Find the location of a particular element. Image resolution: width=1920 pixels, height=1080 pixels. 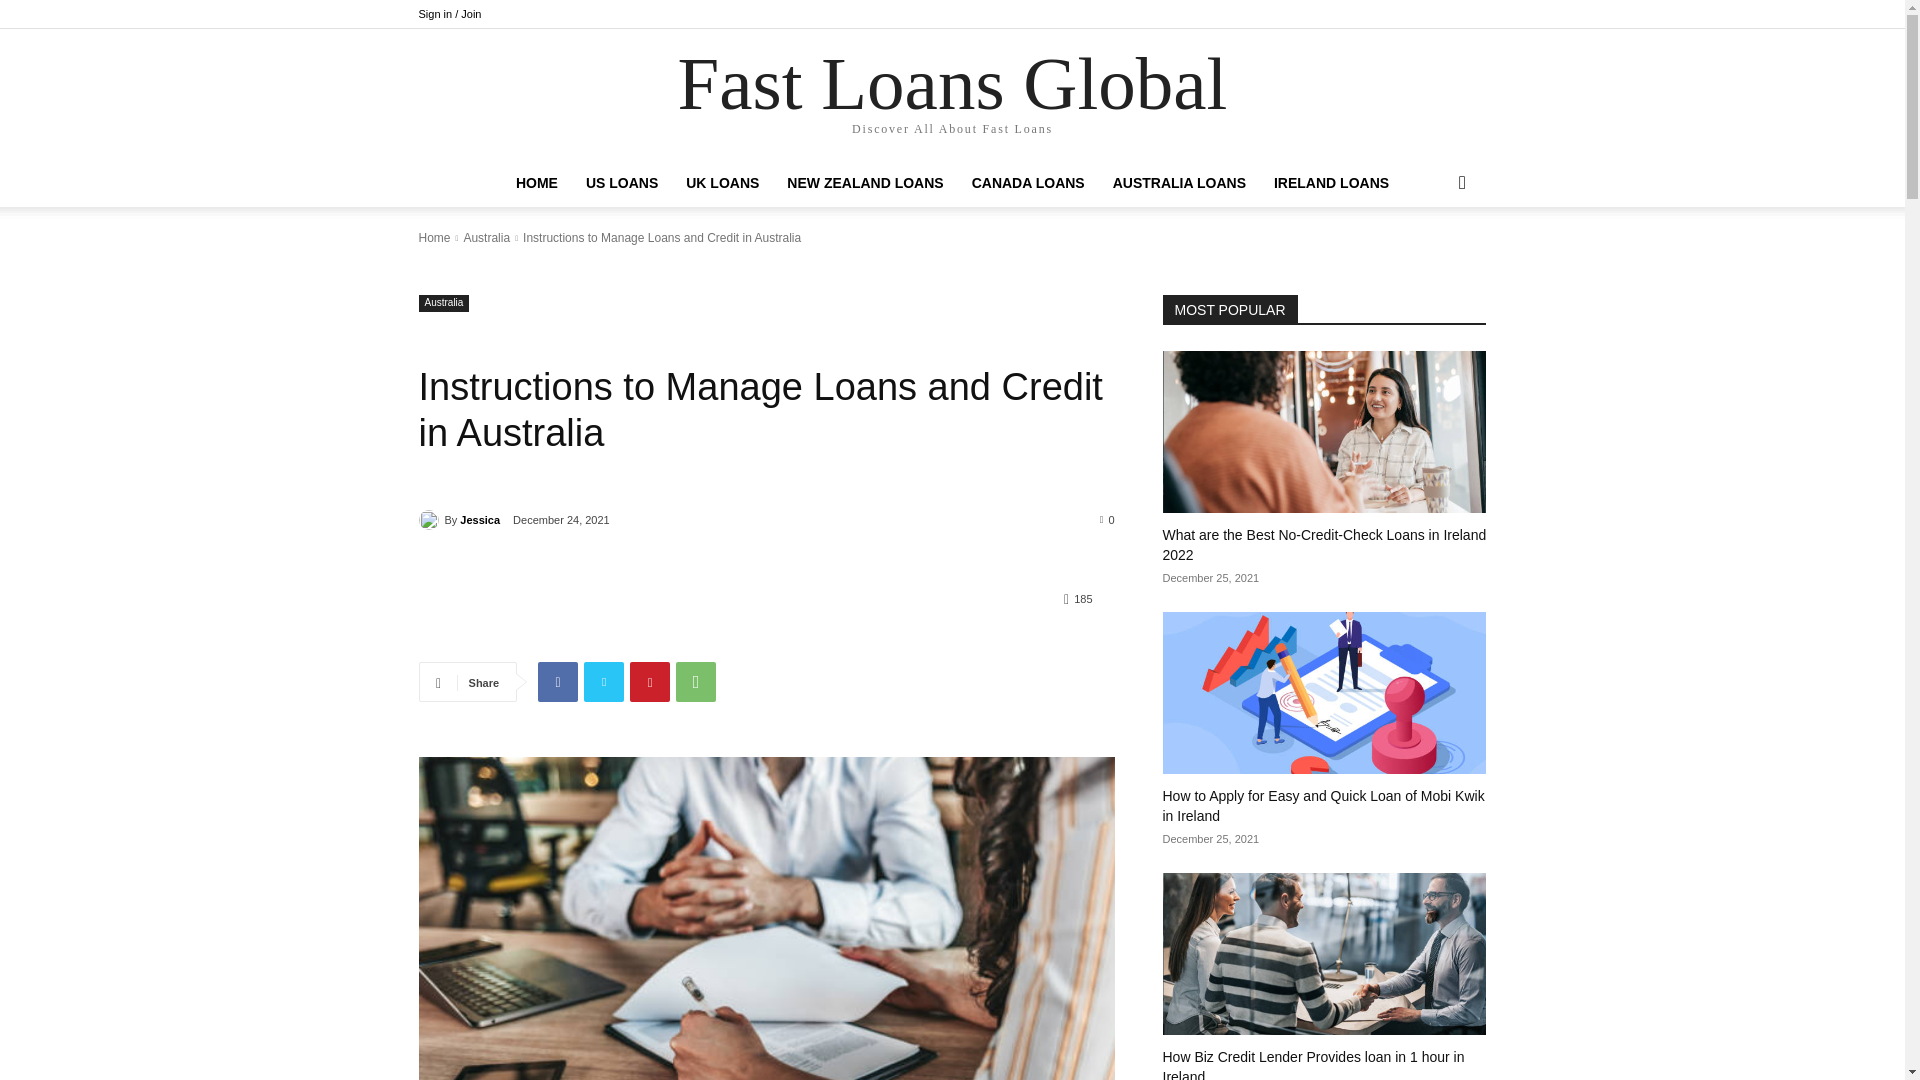

Jessica is located at coordinates (480, 520).